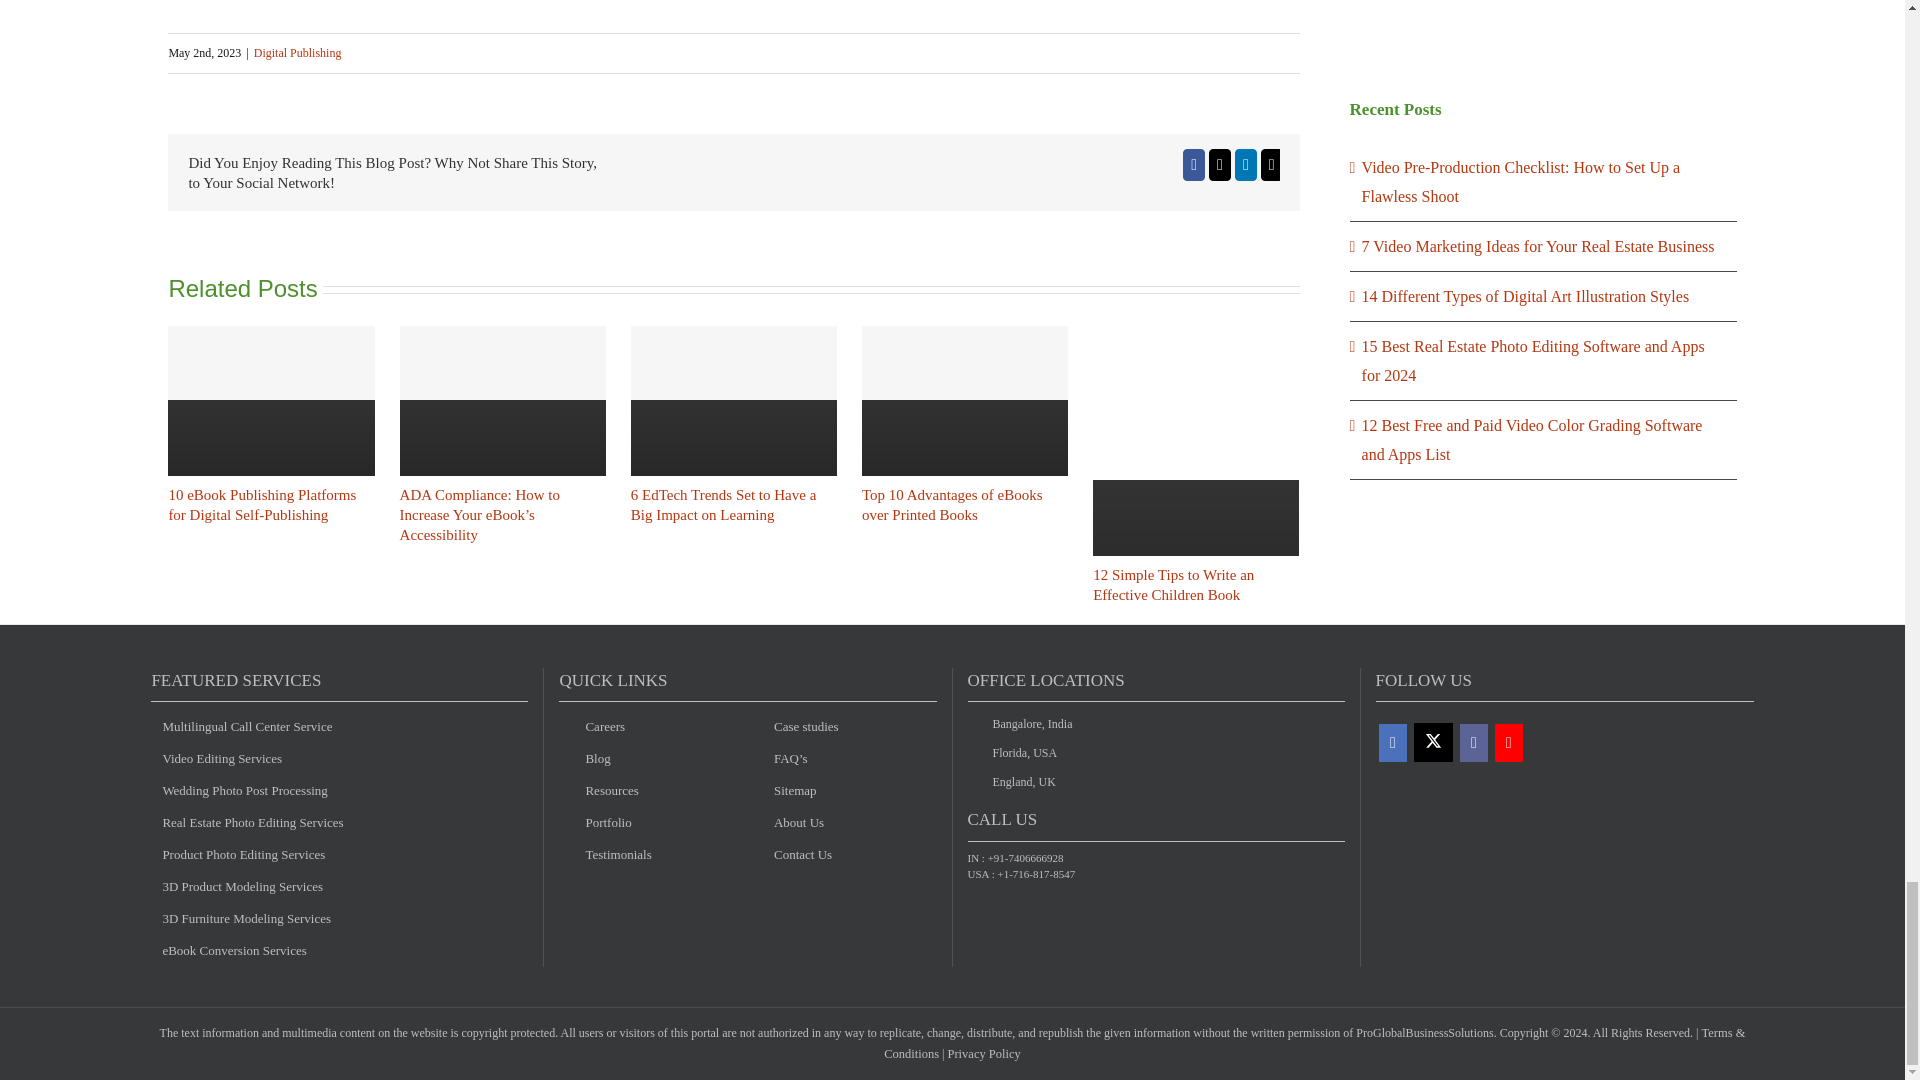 Image resolution: width=1920 pixels, height=1080 pixels. Describe the element at coordinates (724, 504) in the screenshot. I see `6 EdTech Trends Set to Have a Big Impact on Learning` at that location.